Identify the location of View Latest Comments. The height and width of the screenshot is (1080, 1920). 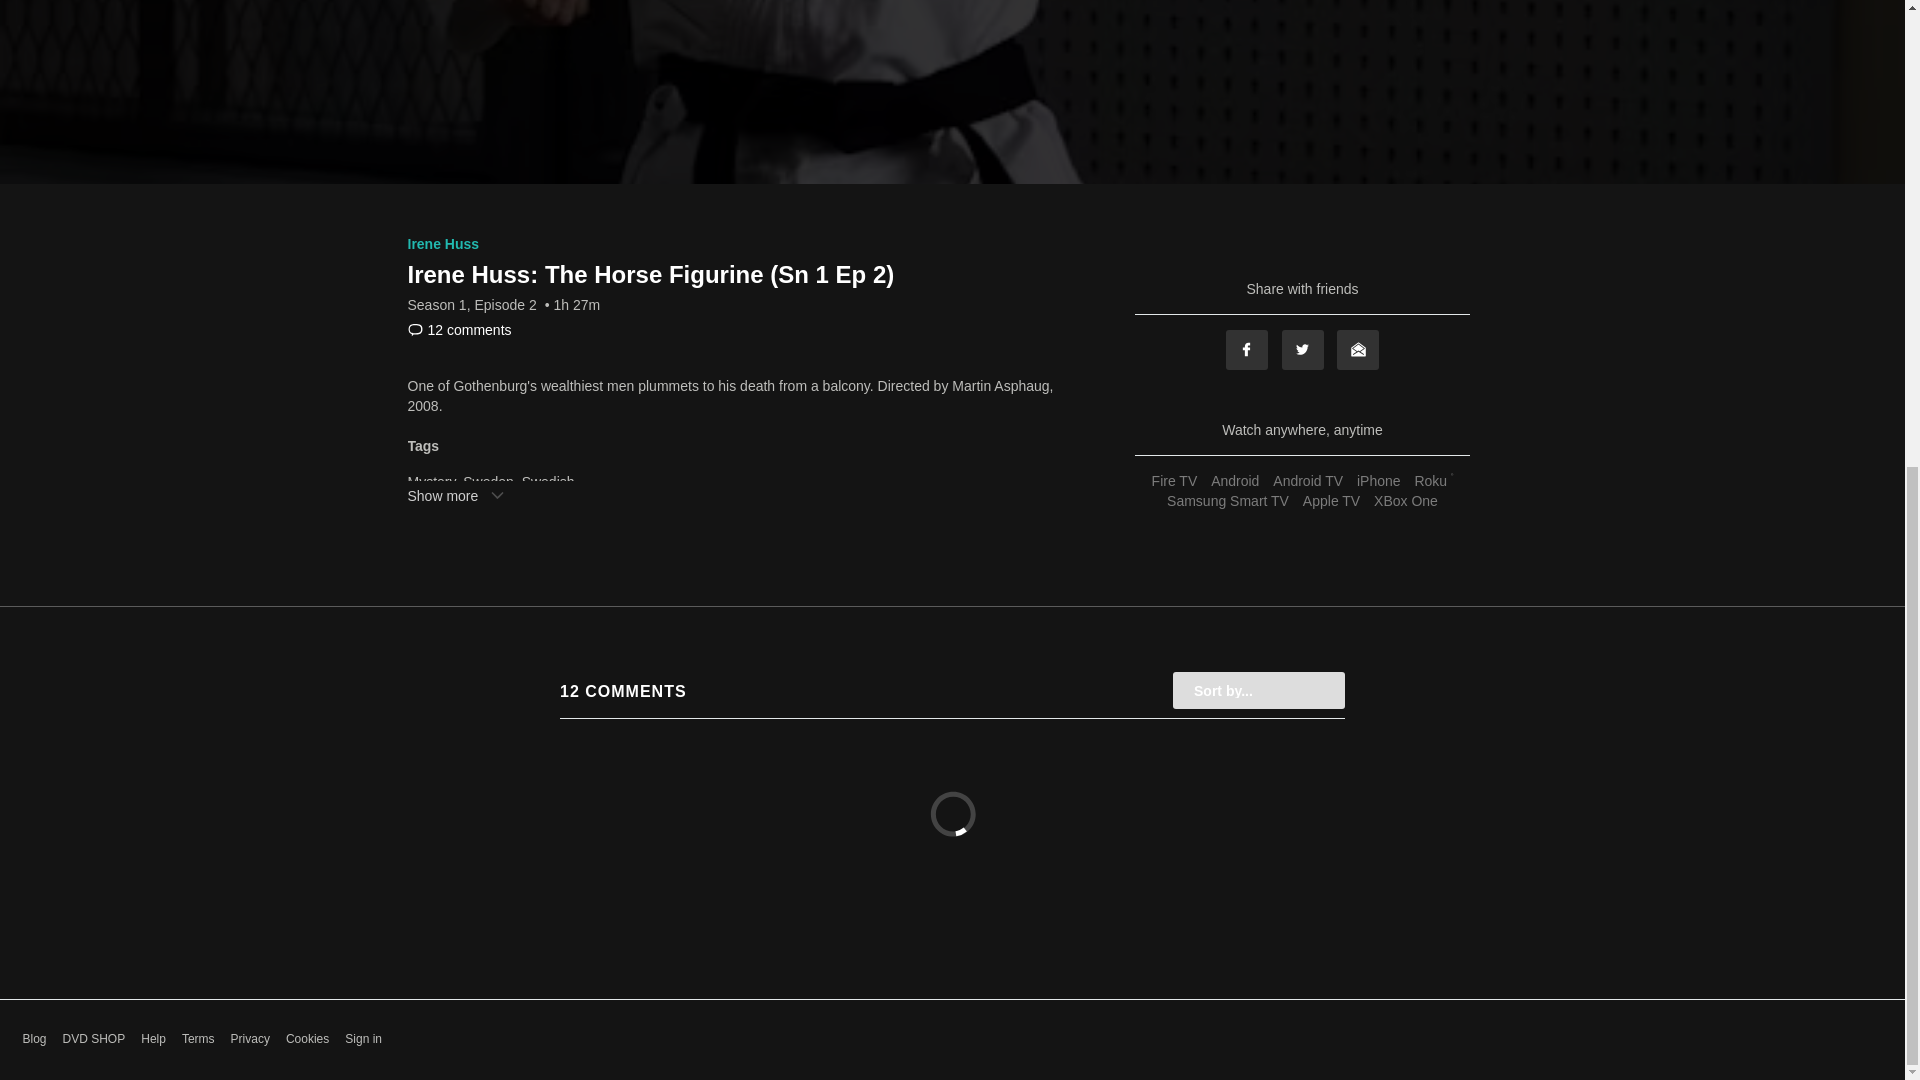
(460, 330).